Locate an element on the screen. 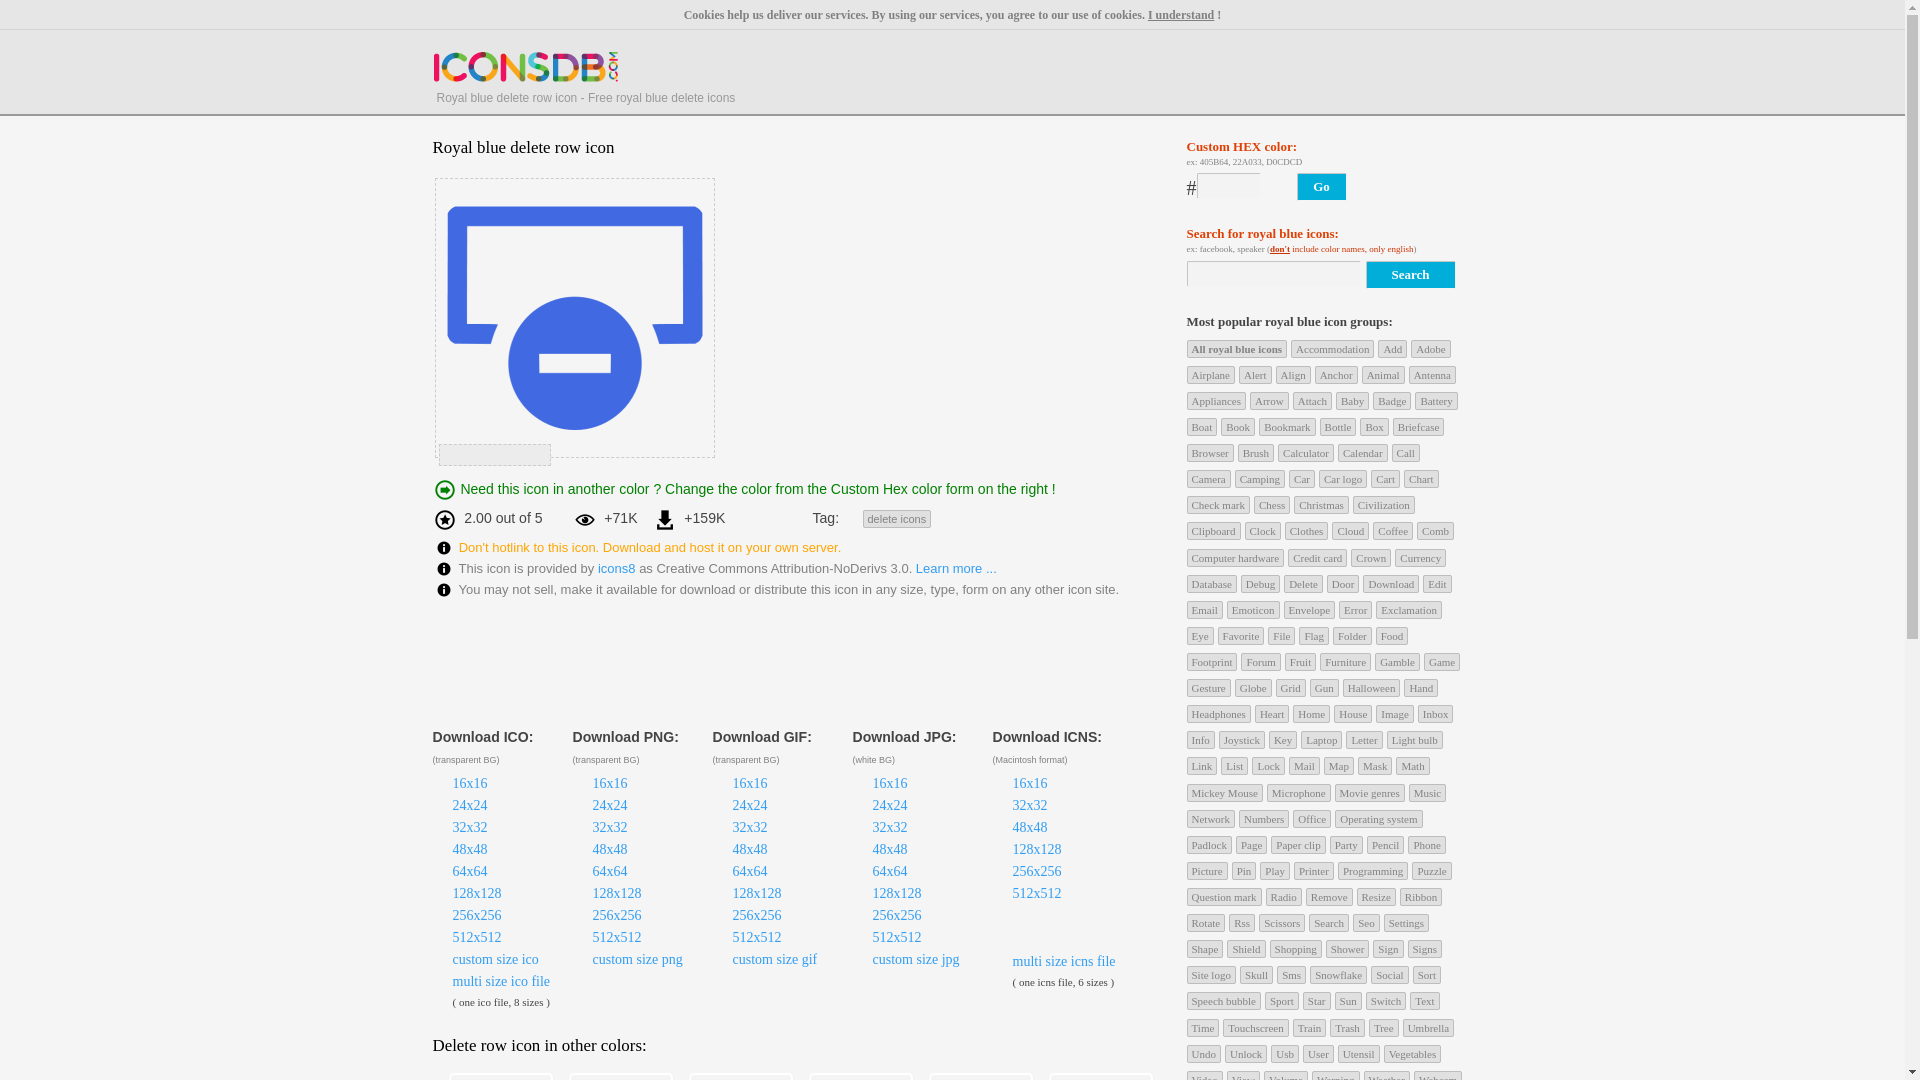 The image size is (1920, 1080). 48x48 is located at coordinates (469, 850).